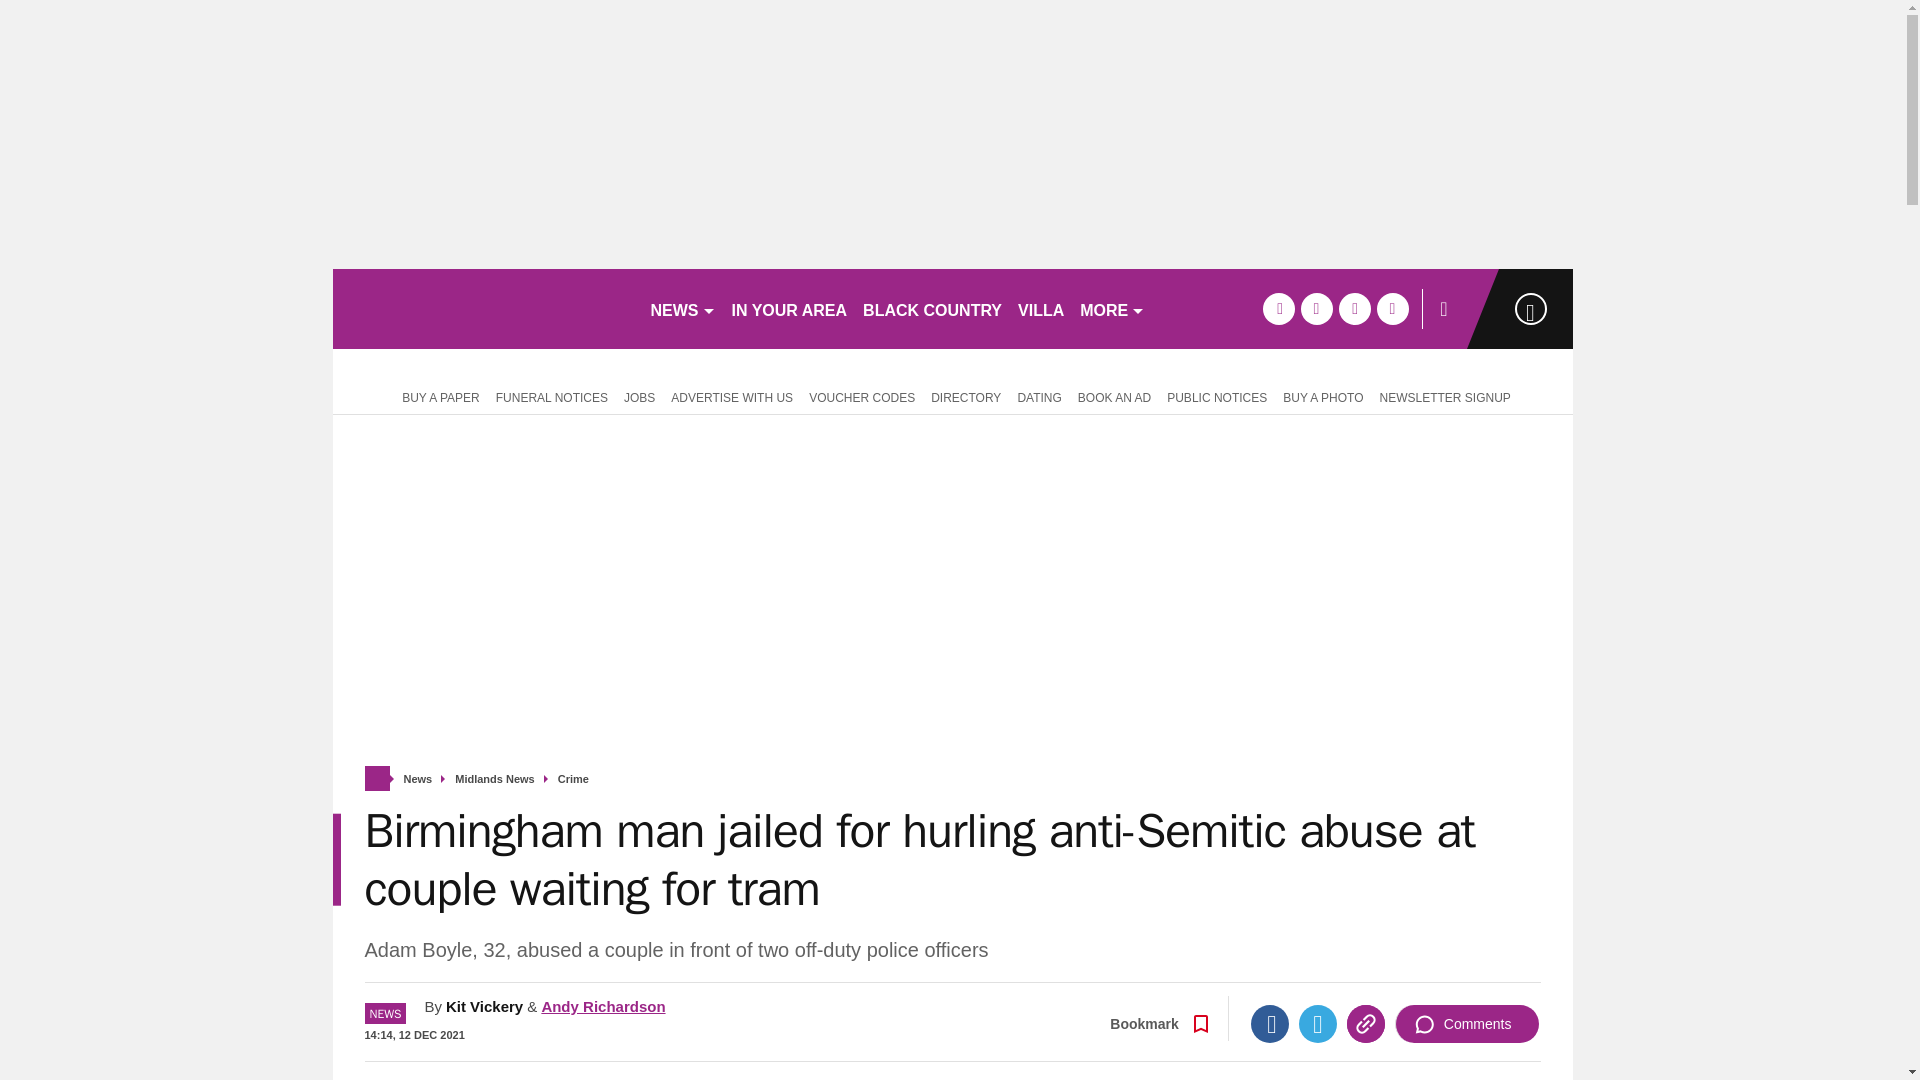 This screenshot has width=1920, height=1080. I want to click on MORE, so click(1112, 308).